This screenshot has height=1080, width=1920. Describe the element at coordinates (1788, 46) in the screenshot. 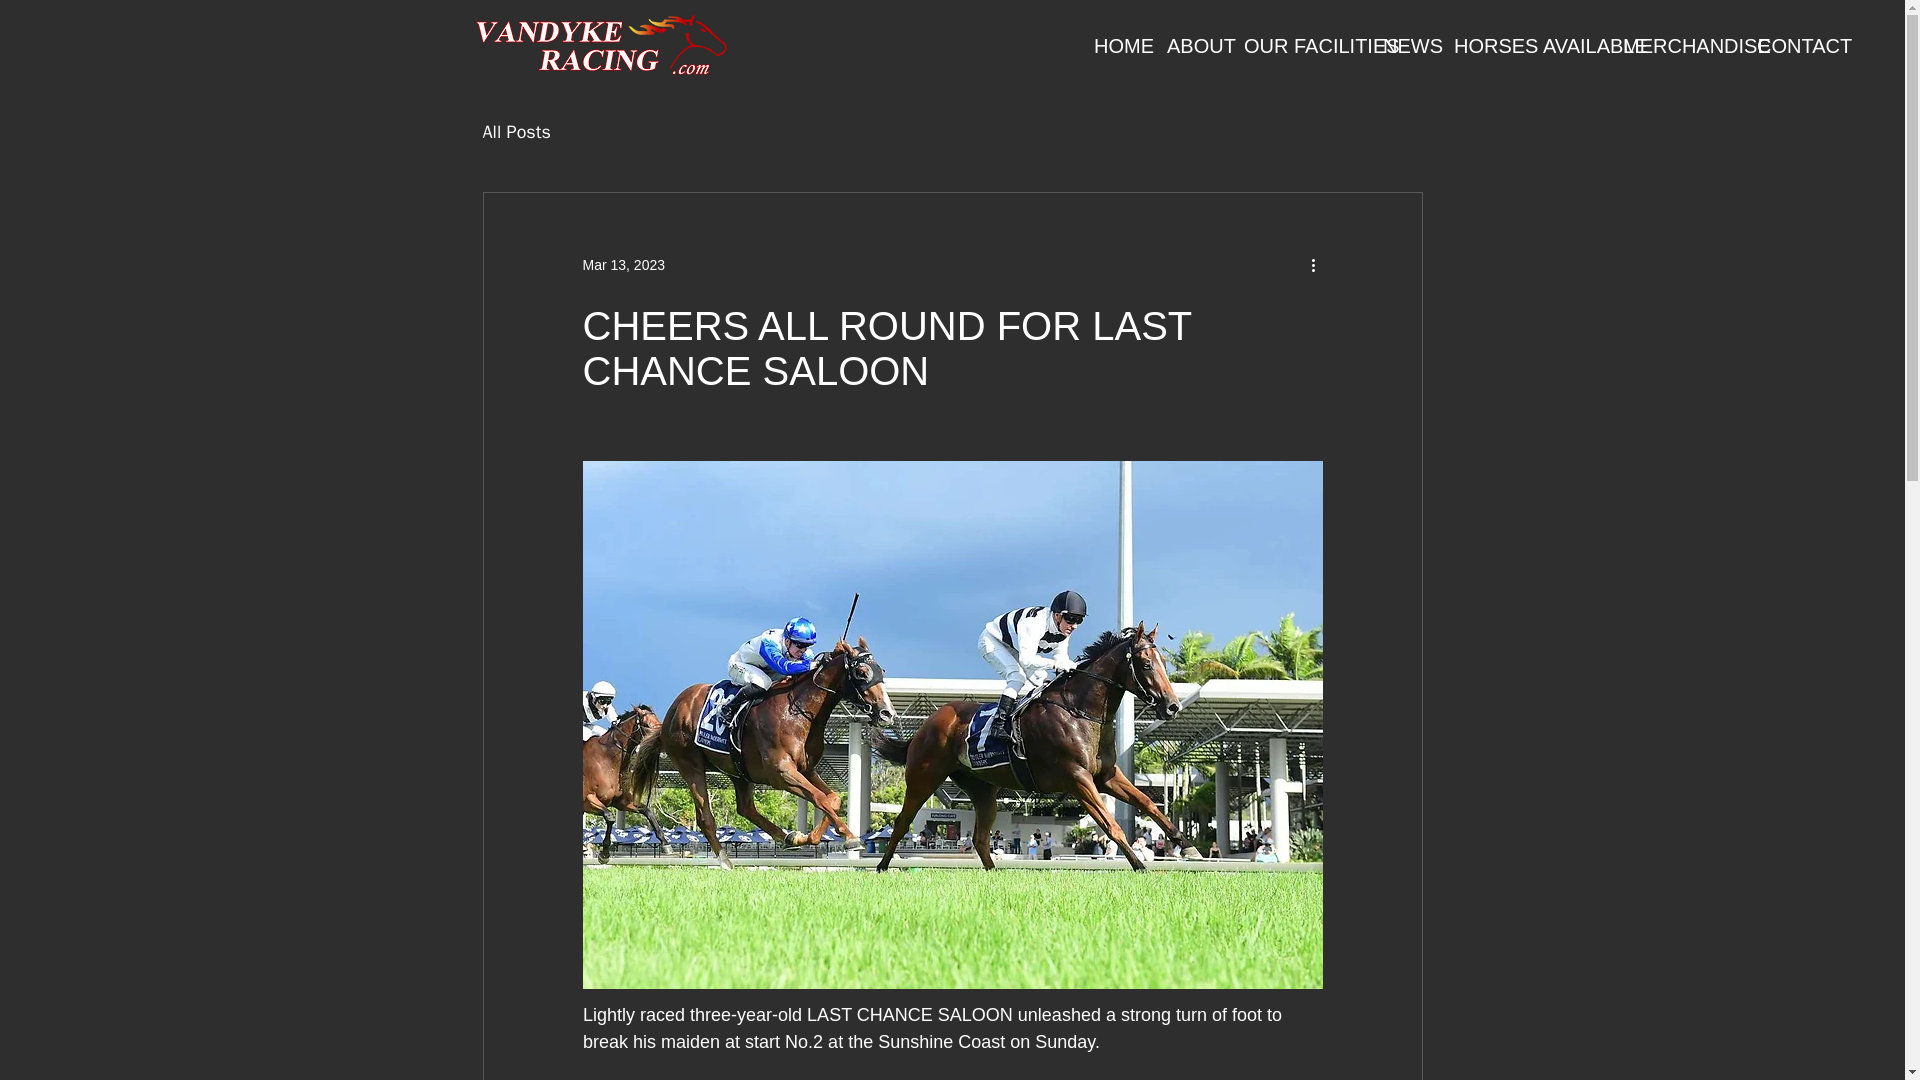

I see `CONTACT` at that location.